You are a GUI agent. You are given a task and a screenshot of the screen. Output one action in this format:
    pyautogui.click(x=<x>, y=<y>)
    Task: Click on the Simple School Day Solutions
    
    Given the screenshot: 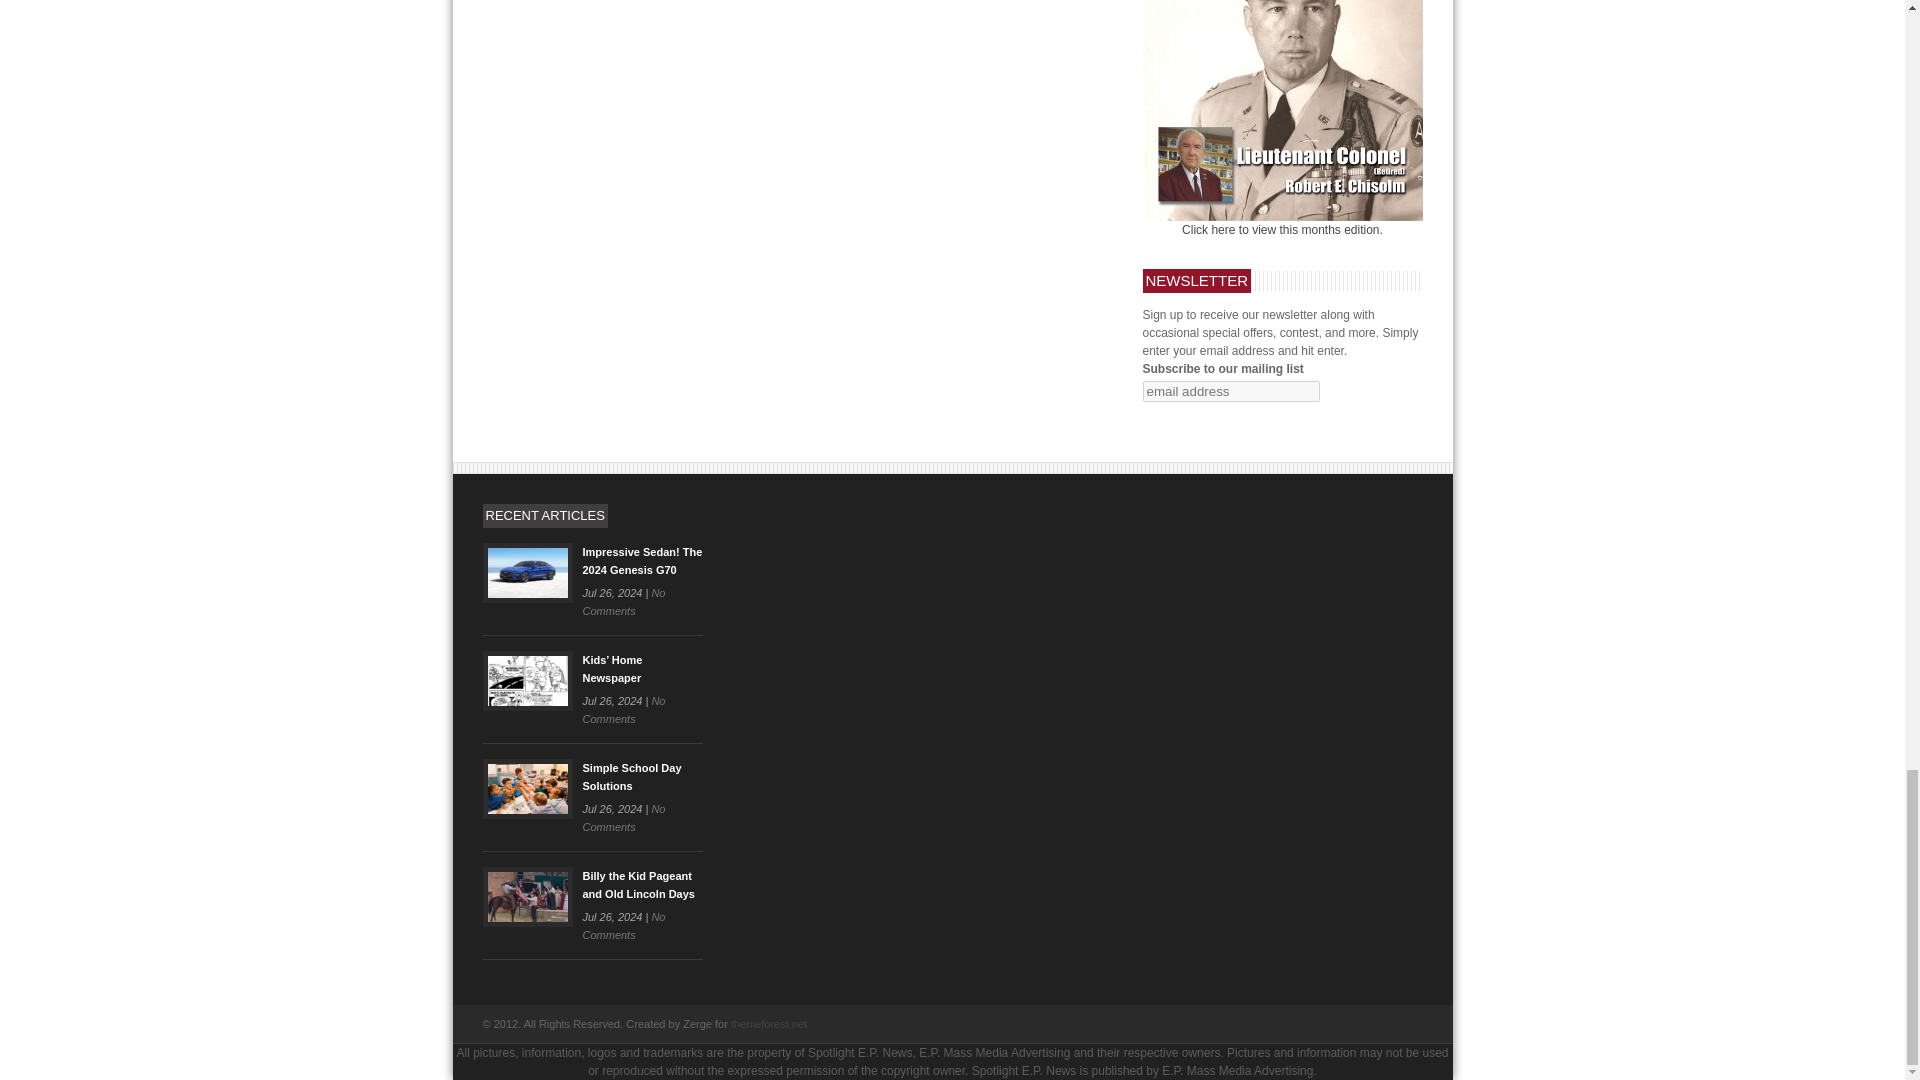 What is the action you would take?
    pyautogui.click(x=631, y=776)
    